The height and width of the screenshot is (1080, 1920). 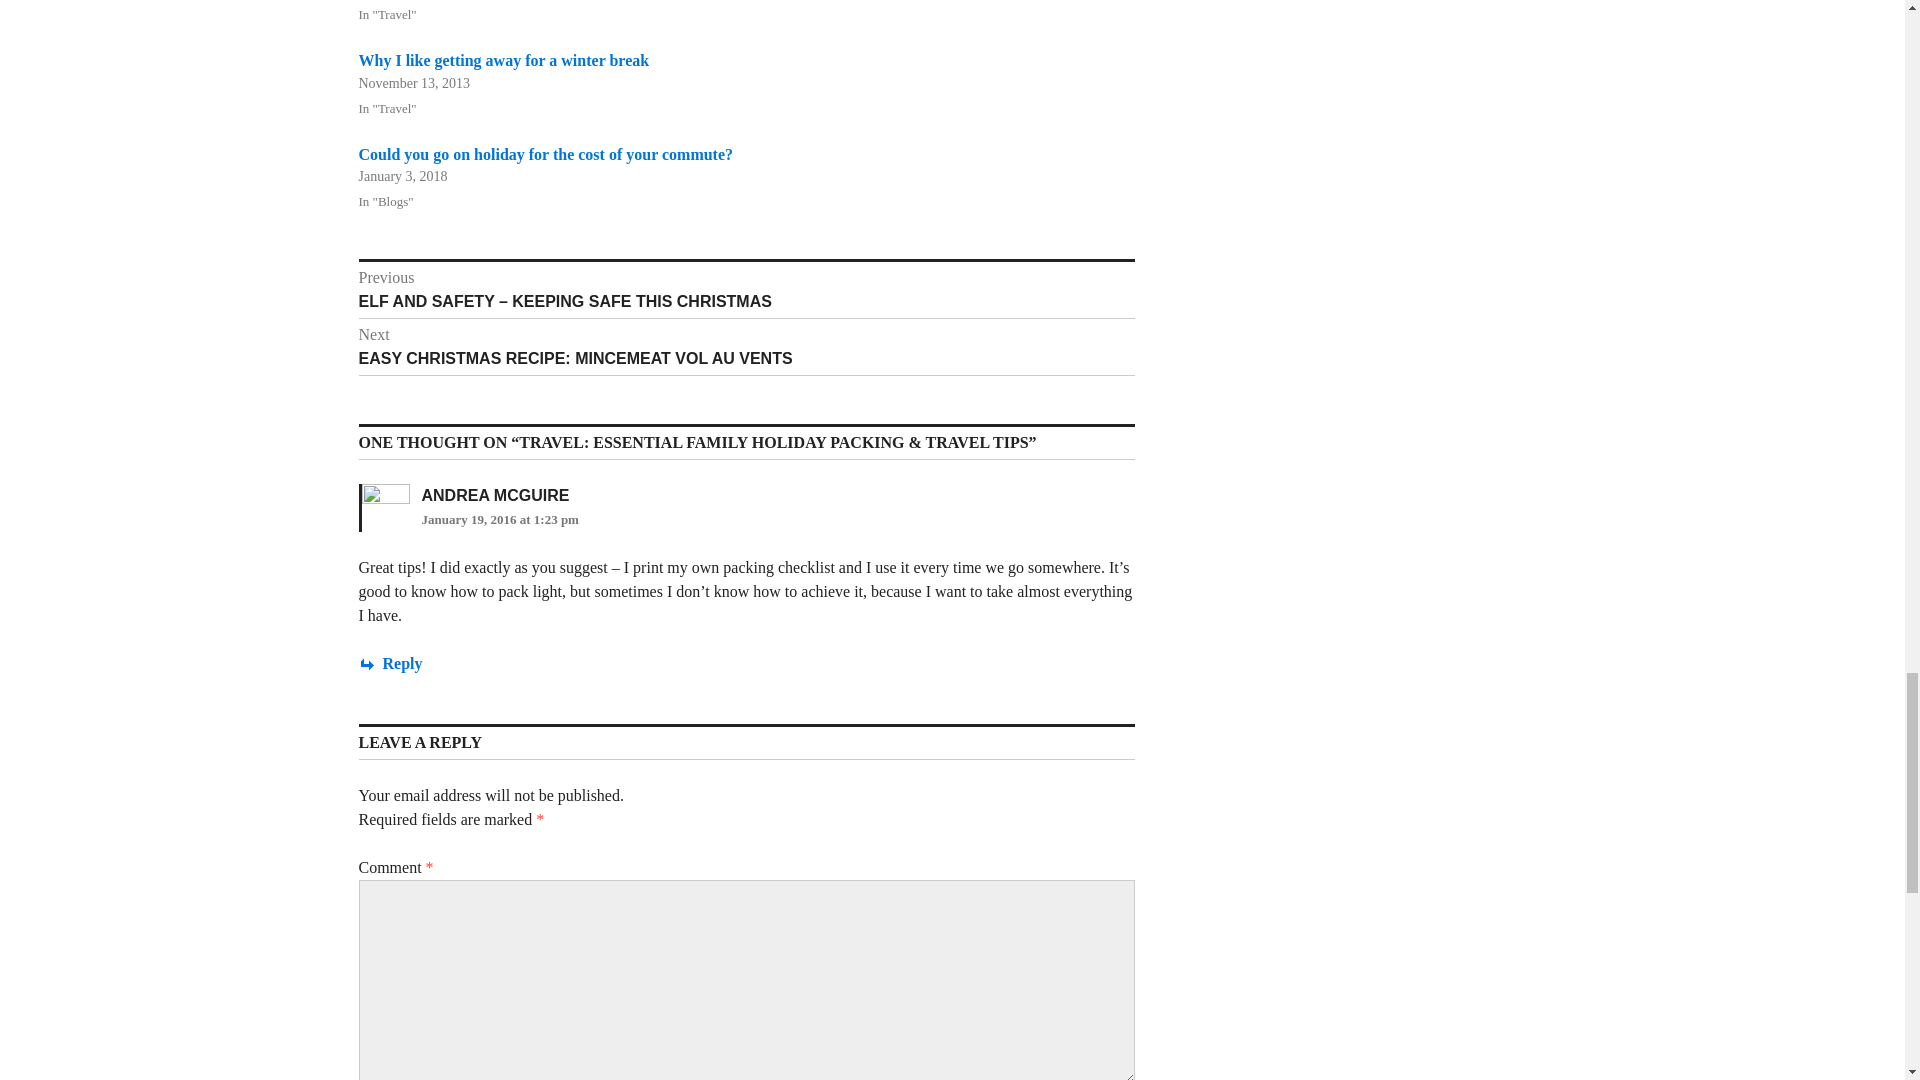 What do you see at coordinates (500, 519) in the screenshot?
I see `January 19, 2016 at 1:23 pm` at bounding box center [500, 519].